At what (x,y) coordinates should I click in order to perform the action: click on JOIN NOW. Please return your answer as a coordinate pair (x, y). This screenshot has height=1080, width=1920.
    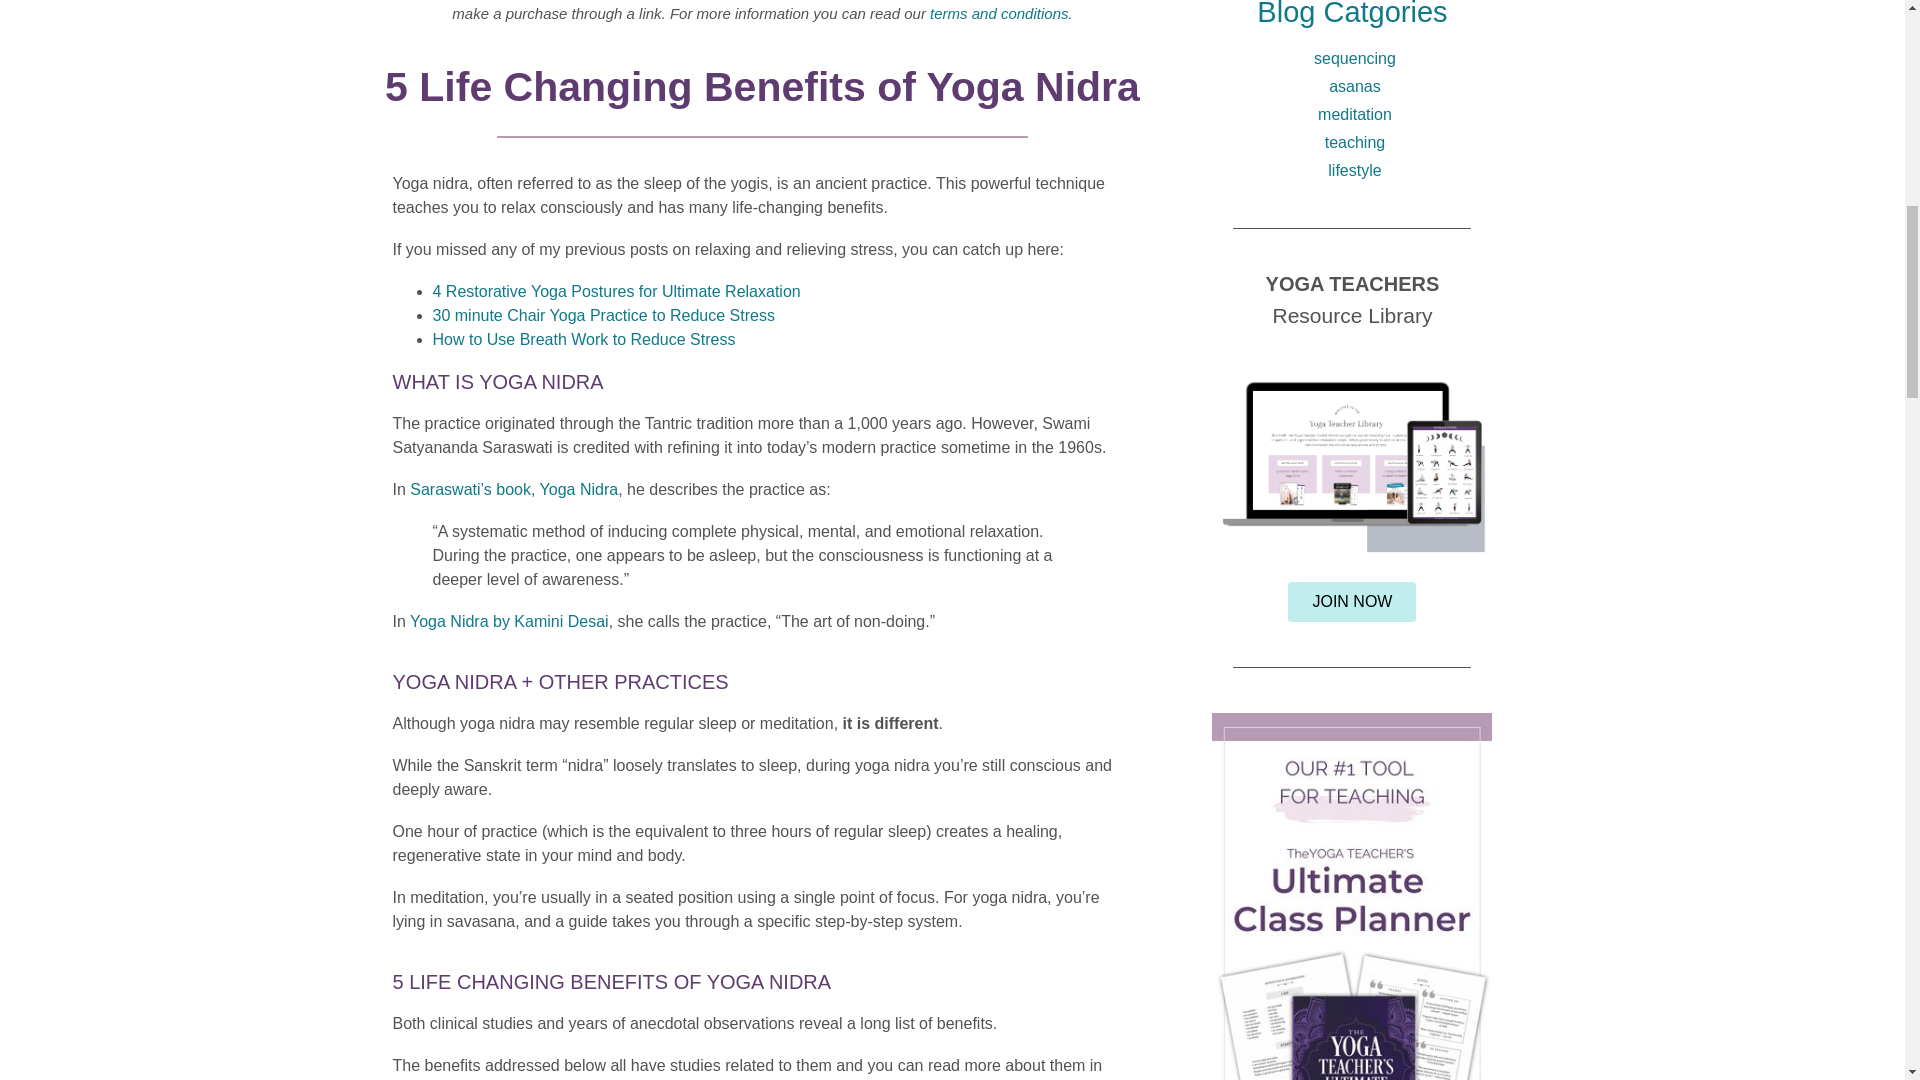
    Looking at the image, I should click on (1352, 602).